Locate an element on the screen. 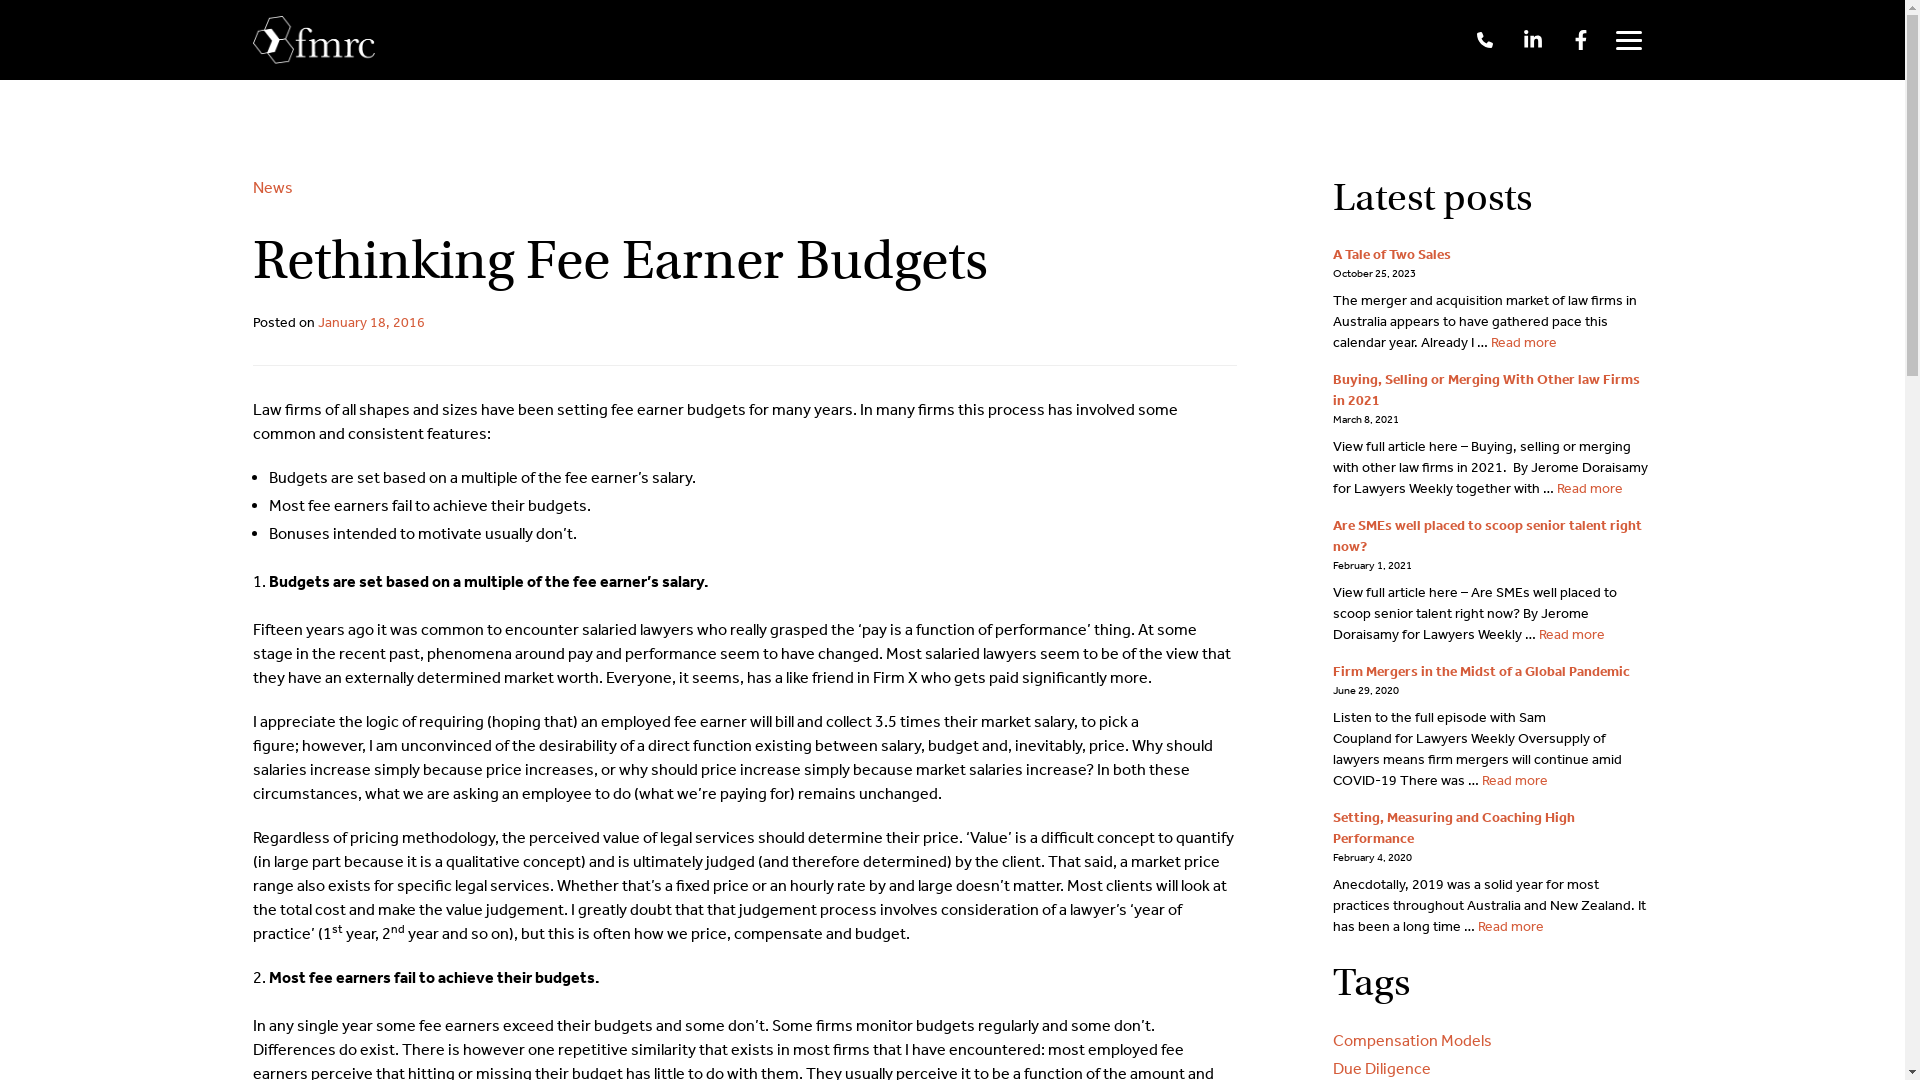  Setting, Measuring and Coaching High Performance is located at coordinates (1453, 828).